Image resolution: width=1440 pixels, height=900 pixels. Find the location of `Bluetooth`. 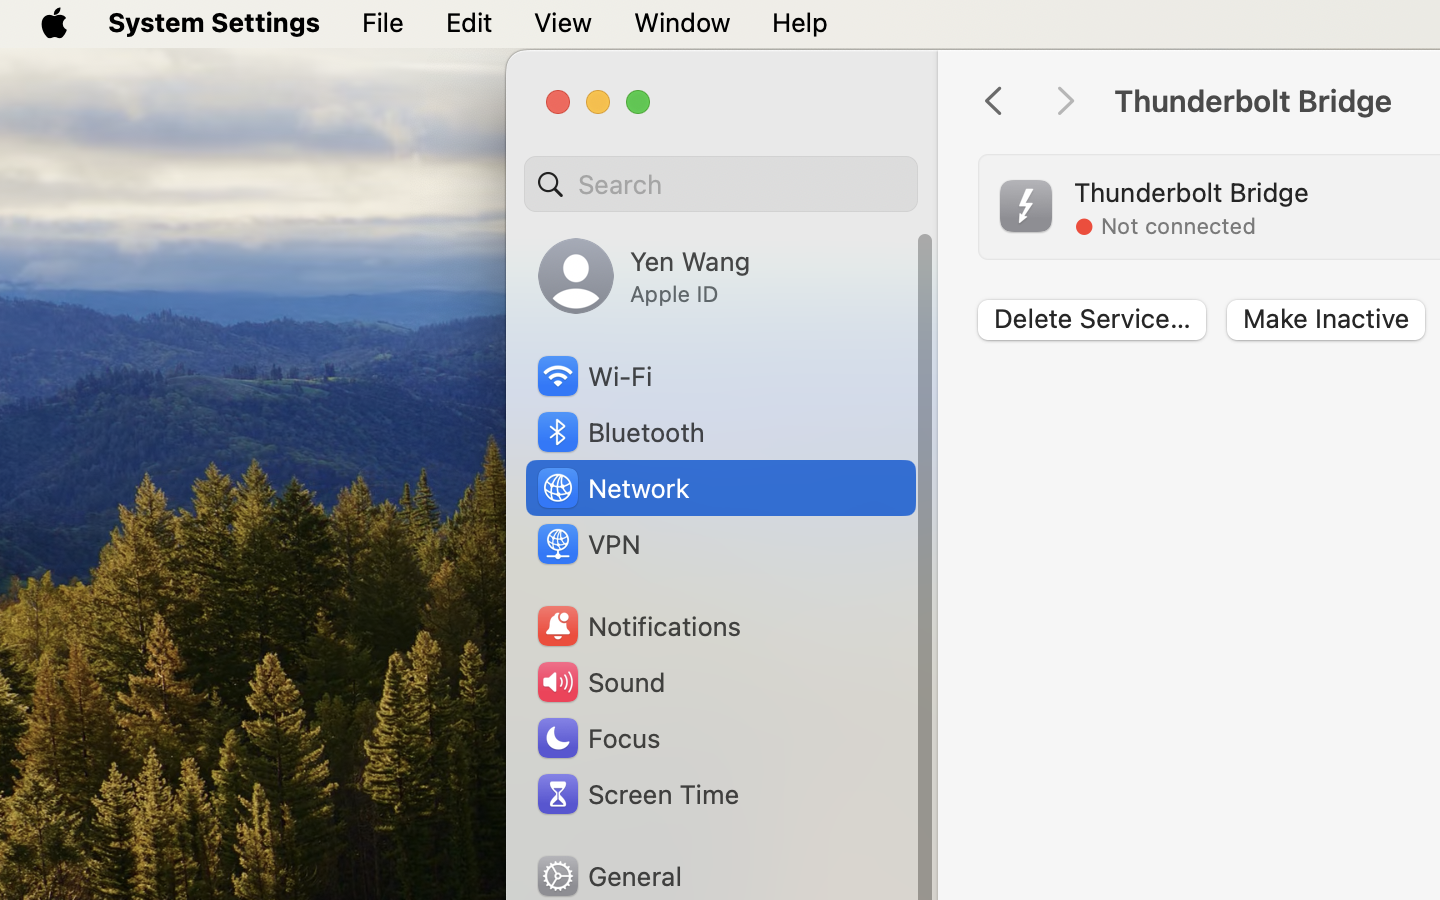

Bluetooth is located at coordinates (620, 432).